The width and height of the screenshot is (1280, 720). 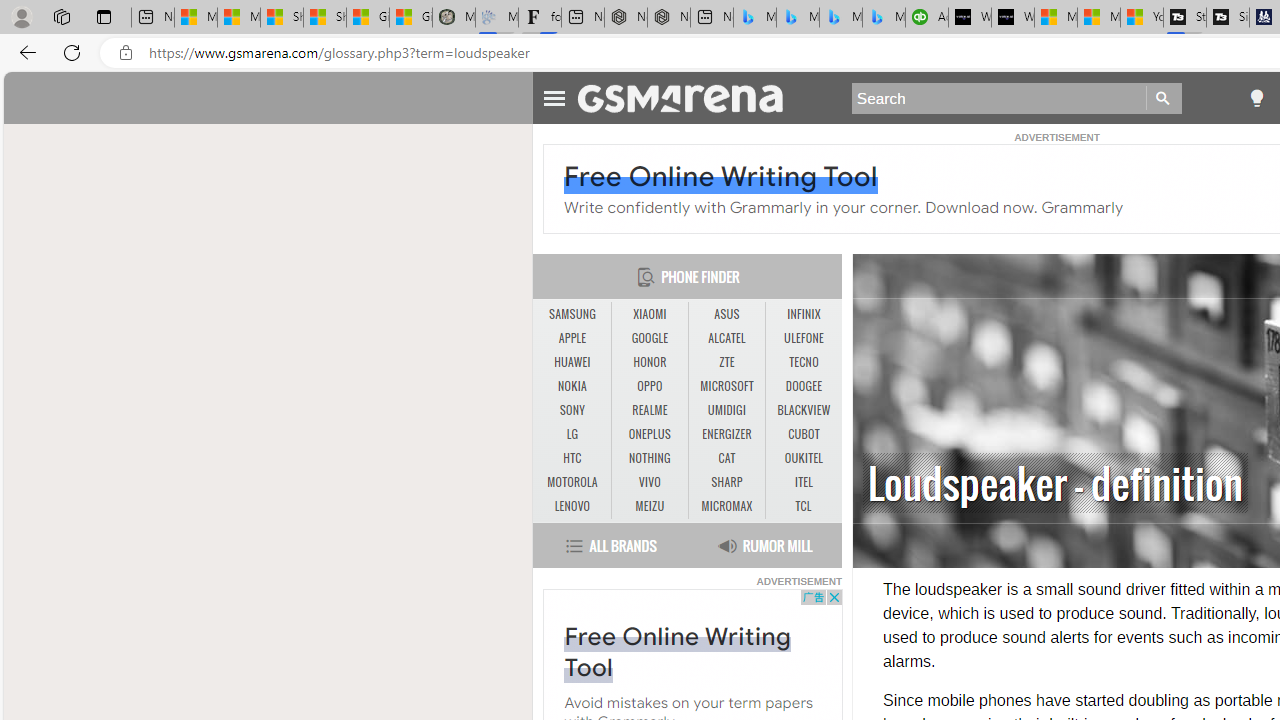 I want to click on SHARP, so click(x=726, y=483).